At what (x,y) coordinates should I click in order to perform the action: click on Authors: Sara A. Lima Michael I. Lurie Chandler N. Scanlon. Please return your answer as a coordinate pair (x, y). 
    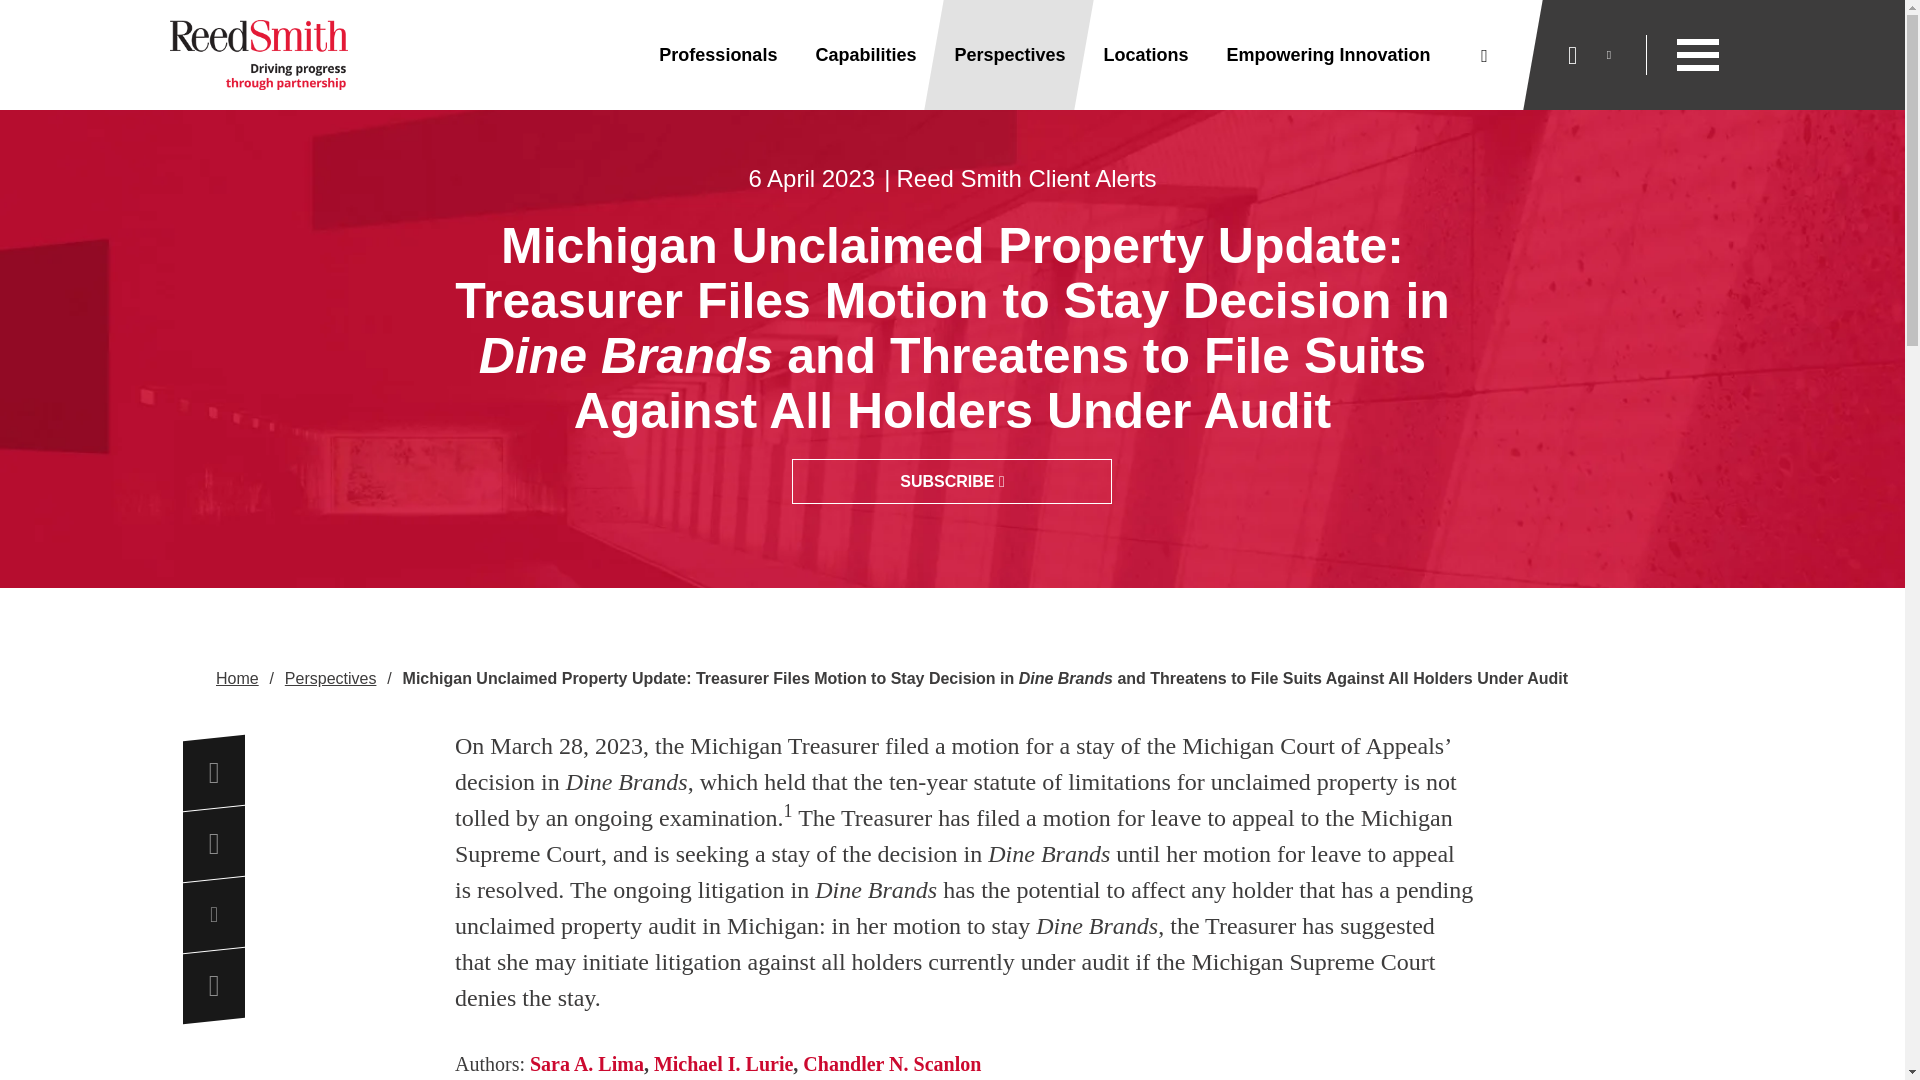
    Looking at the image, I should click on (964, 1063).